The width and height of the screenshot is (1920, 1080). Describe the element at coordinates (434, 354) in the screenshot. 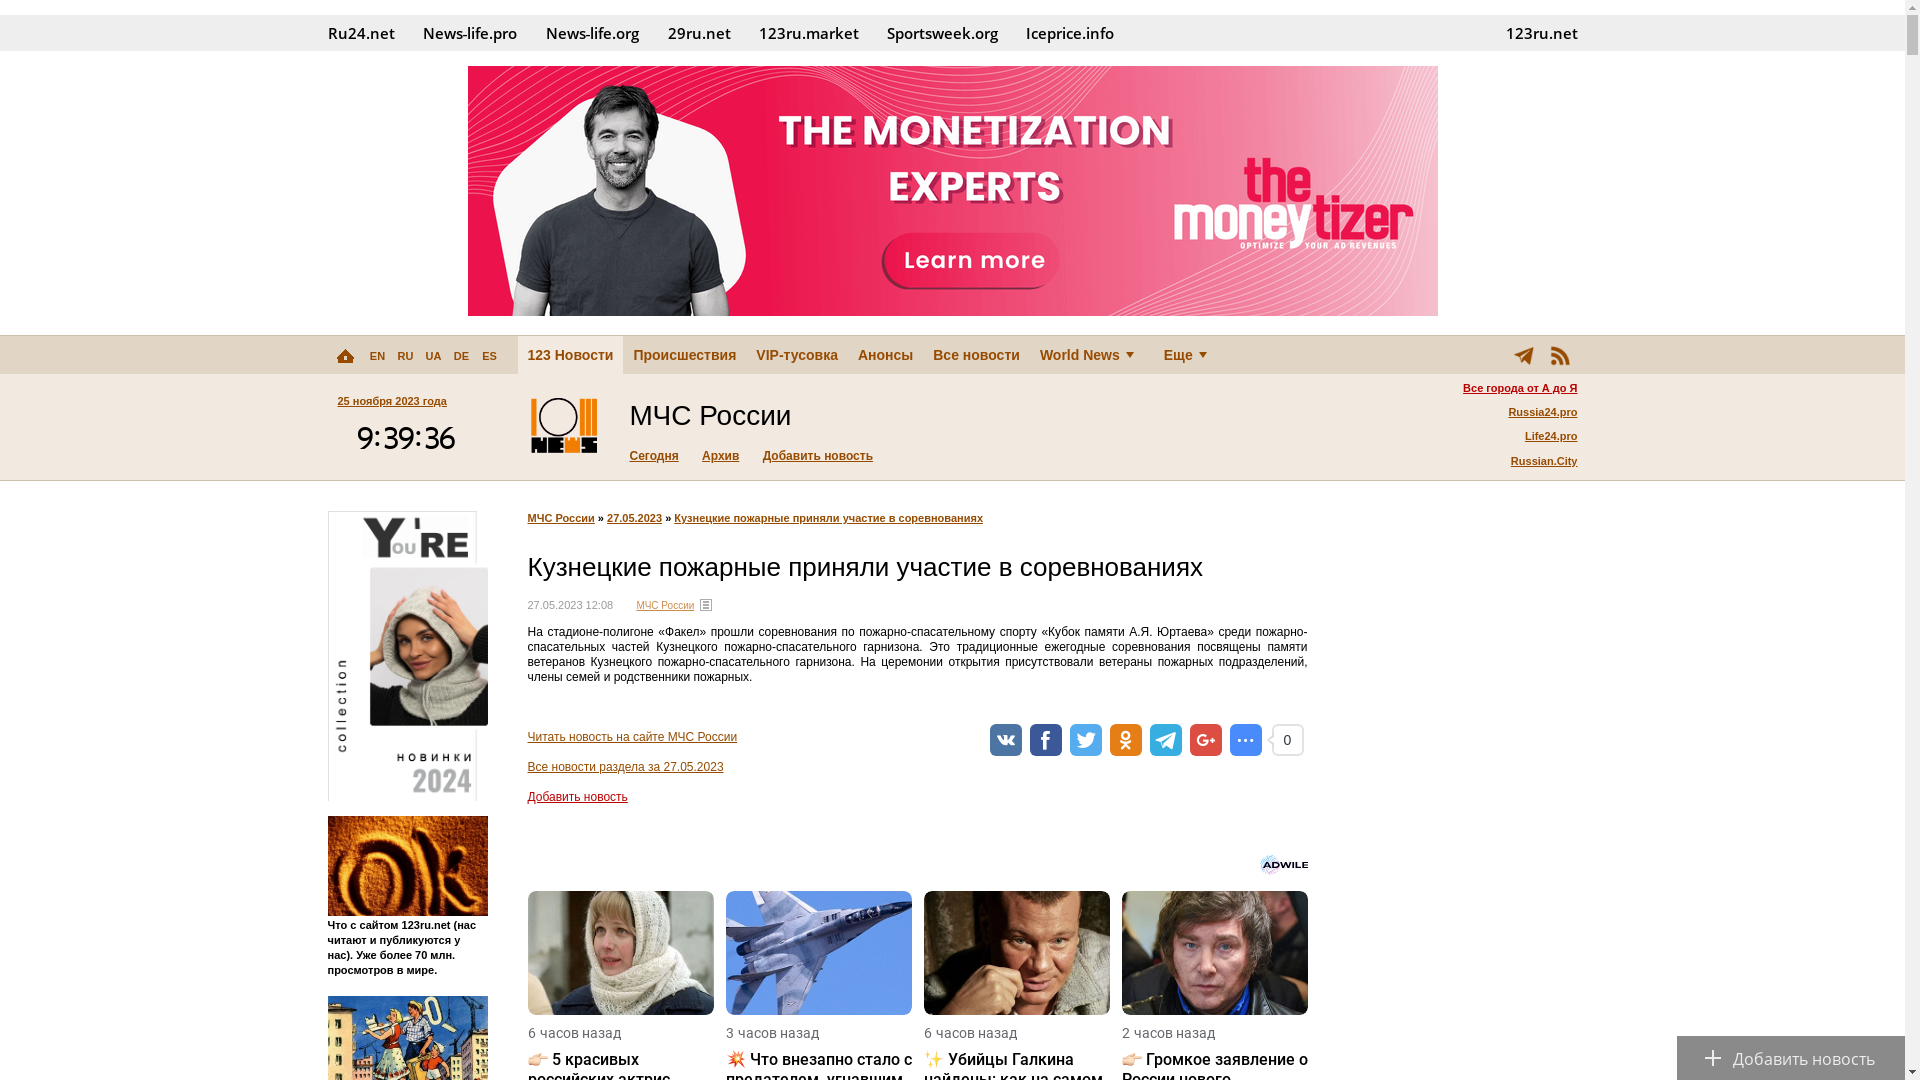

I see `UA` at that location.